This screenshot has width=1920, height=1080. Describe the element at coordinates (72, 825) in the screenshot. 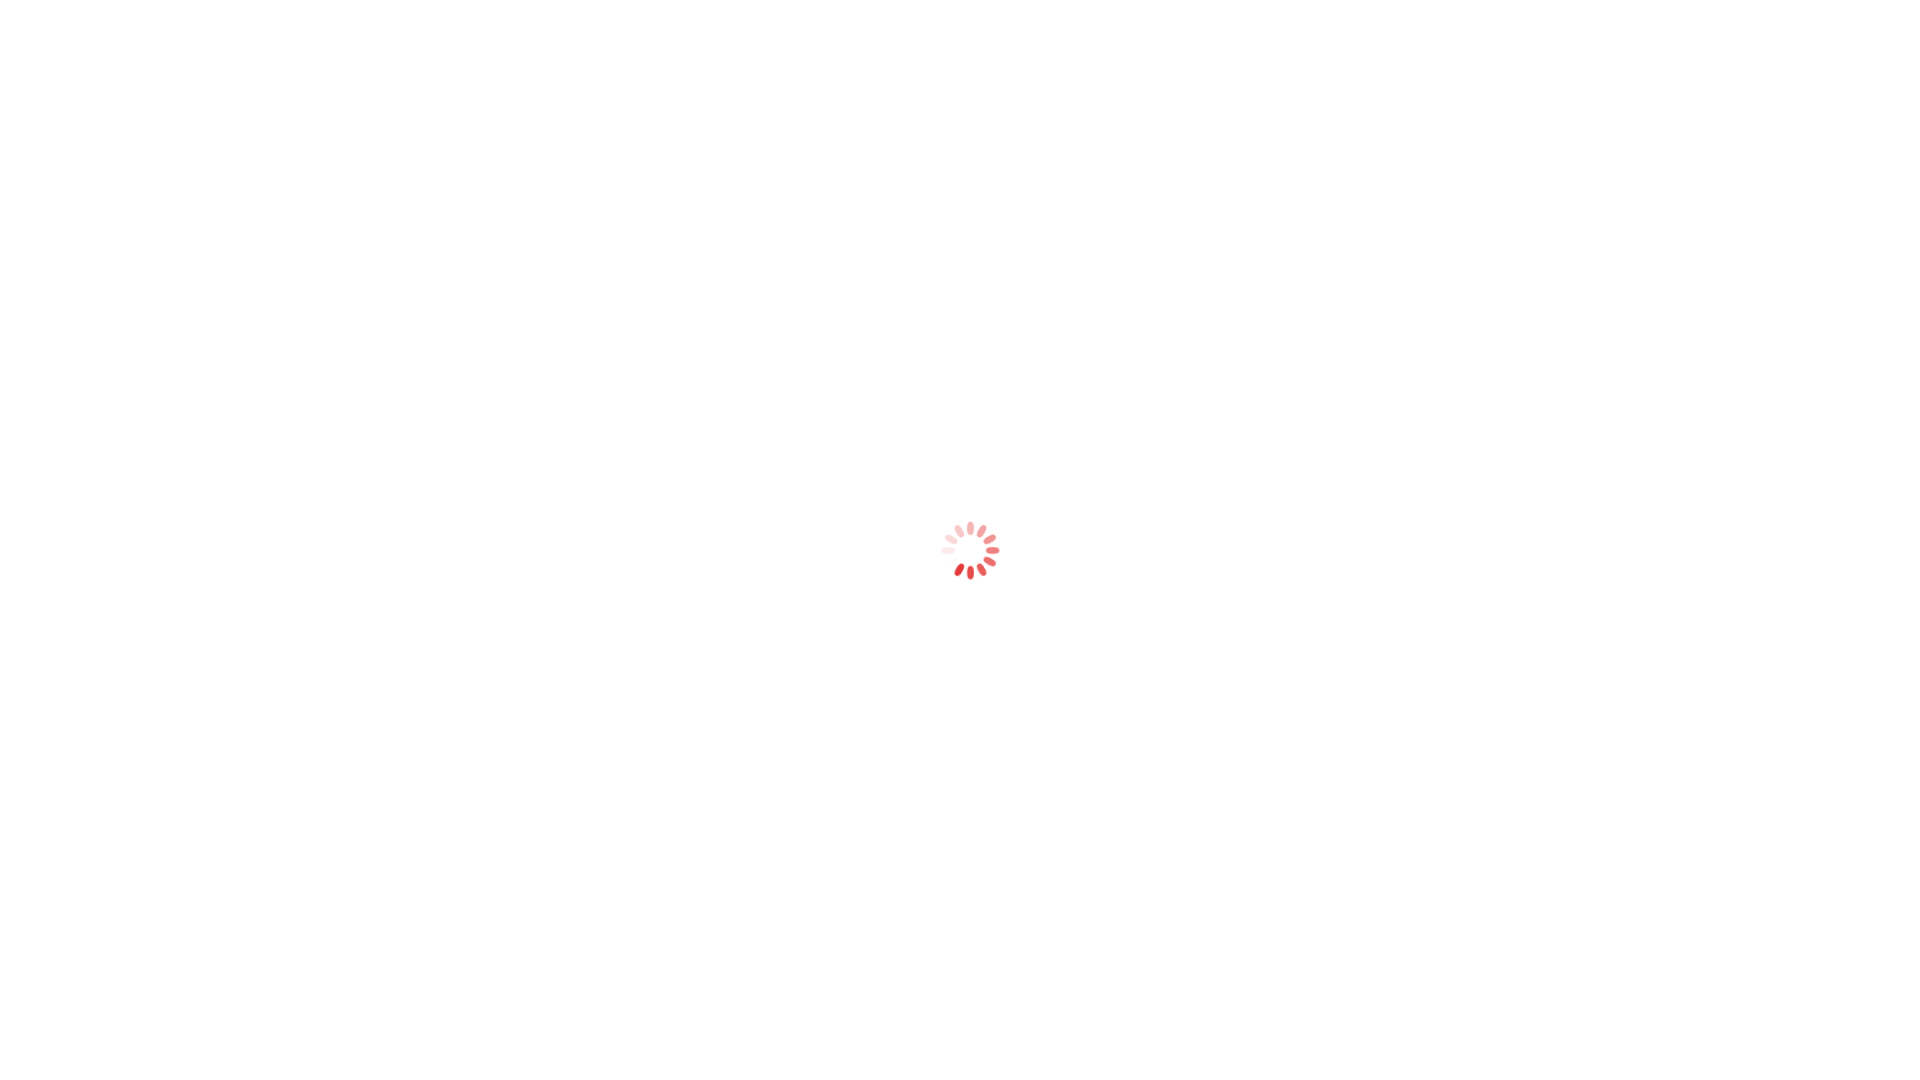

I see `Dienstleistungen` at that location.